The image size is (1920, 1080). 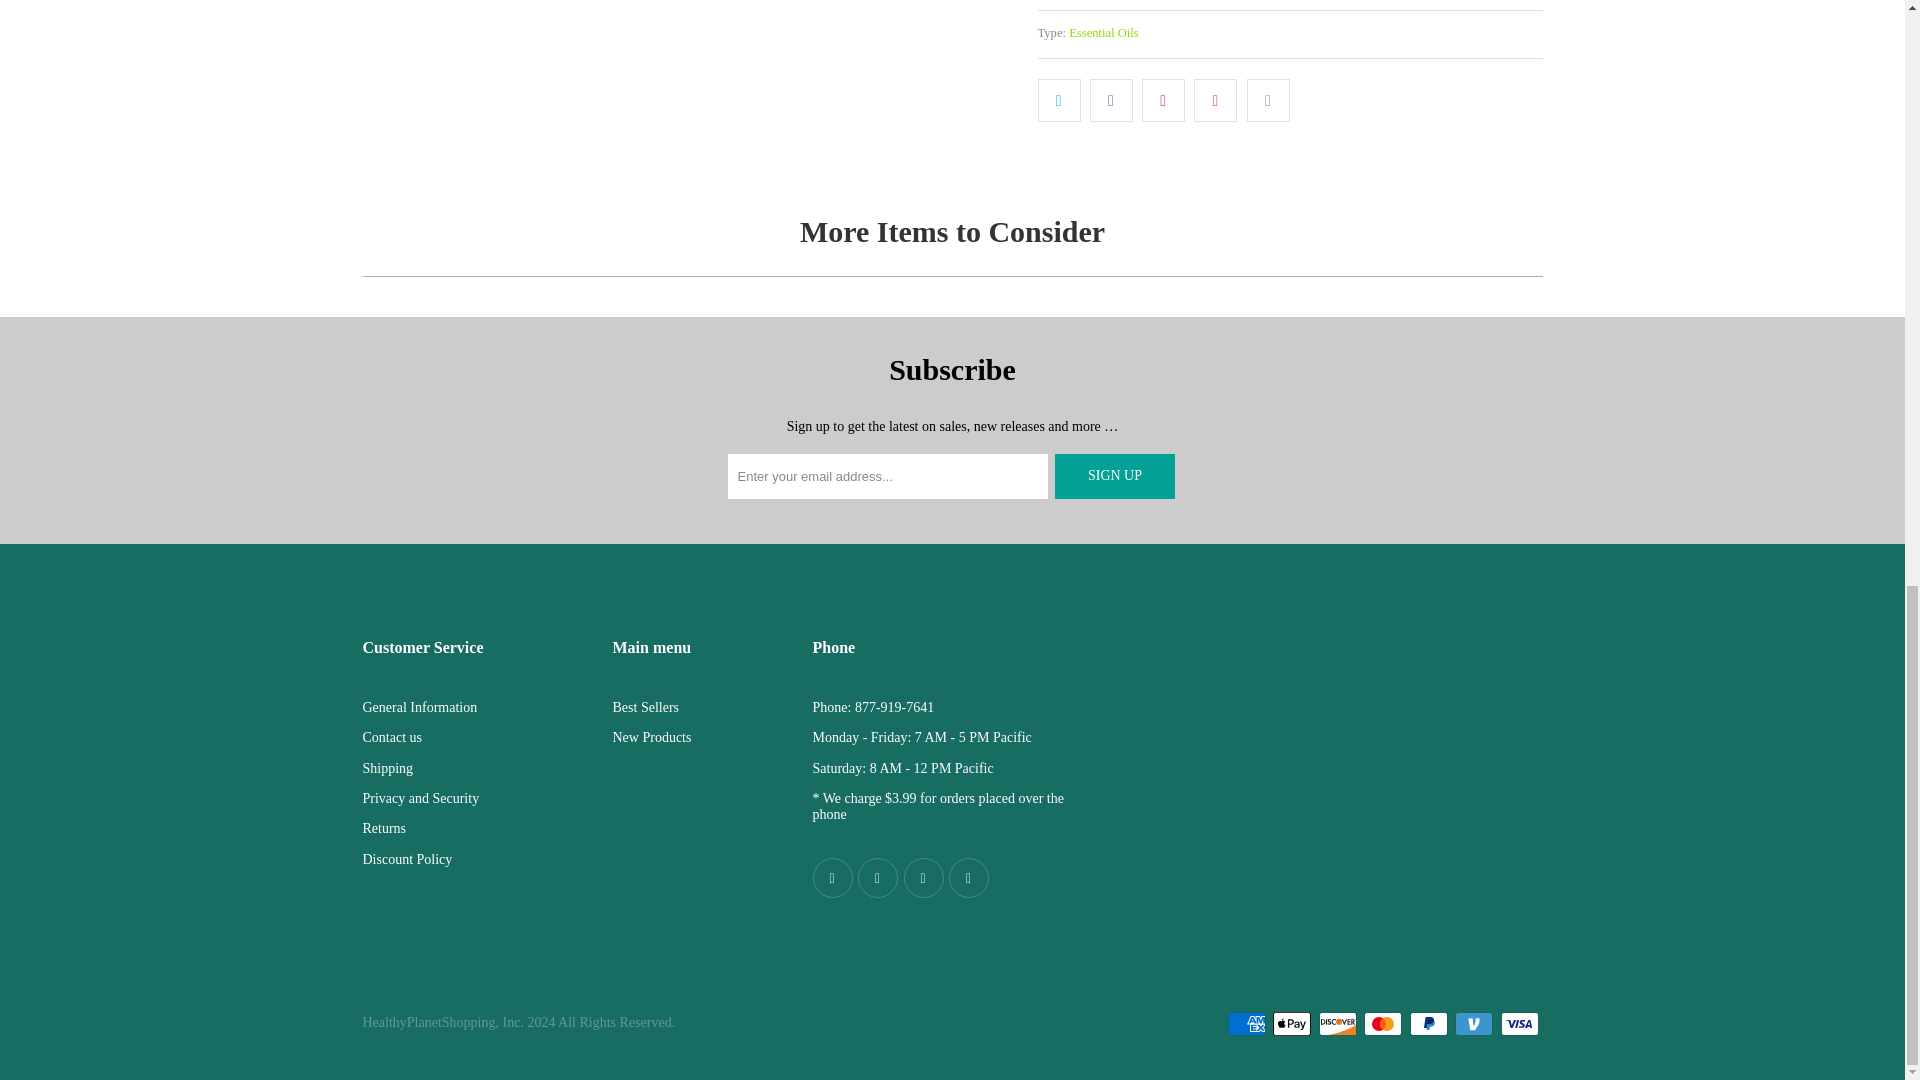 I want to click on Share this on Twitter, so click(x=1059, y=99).